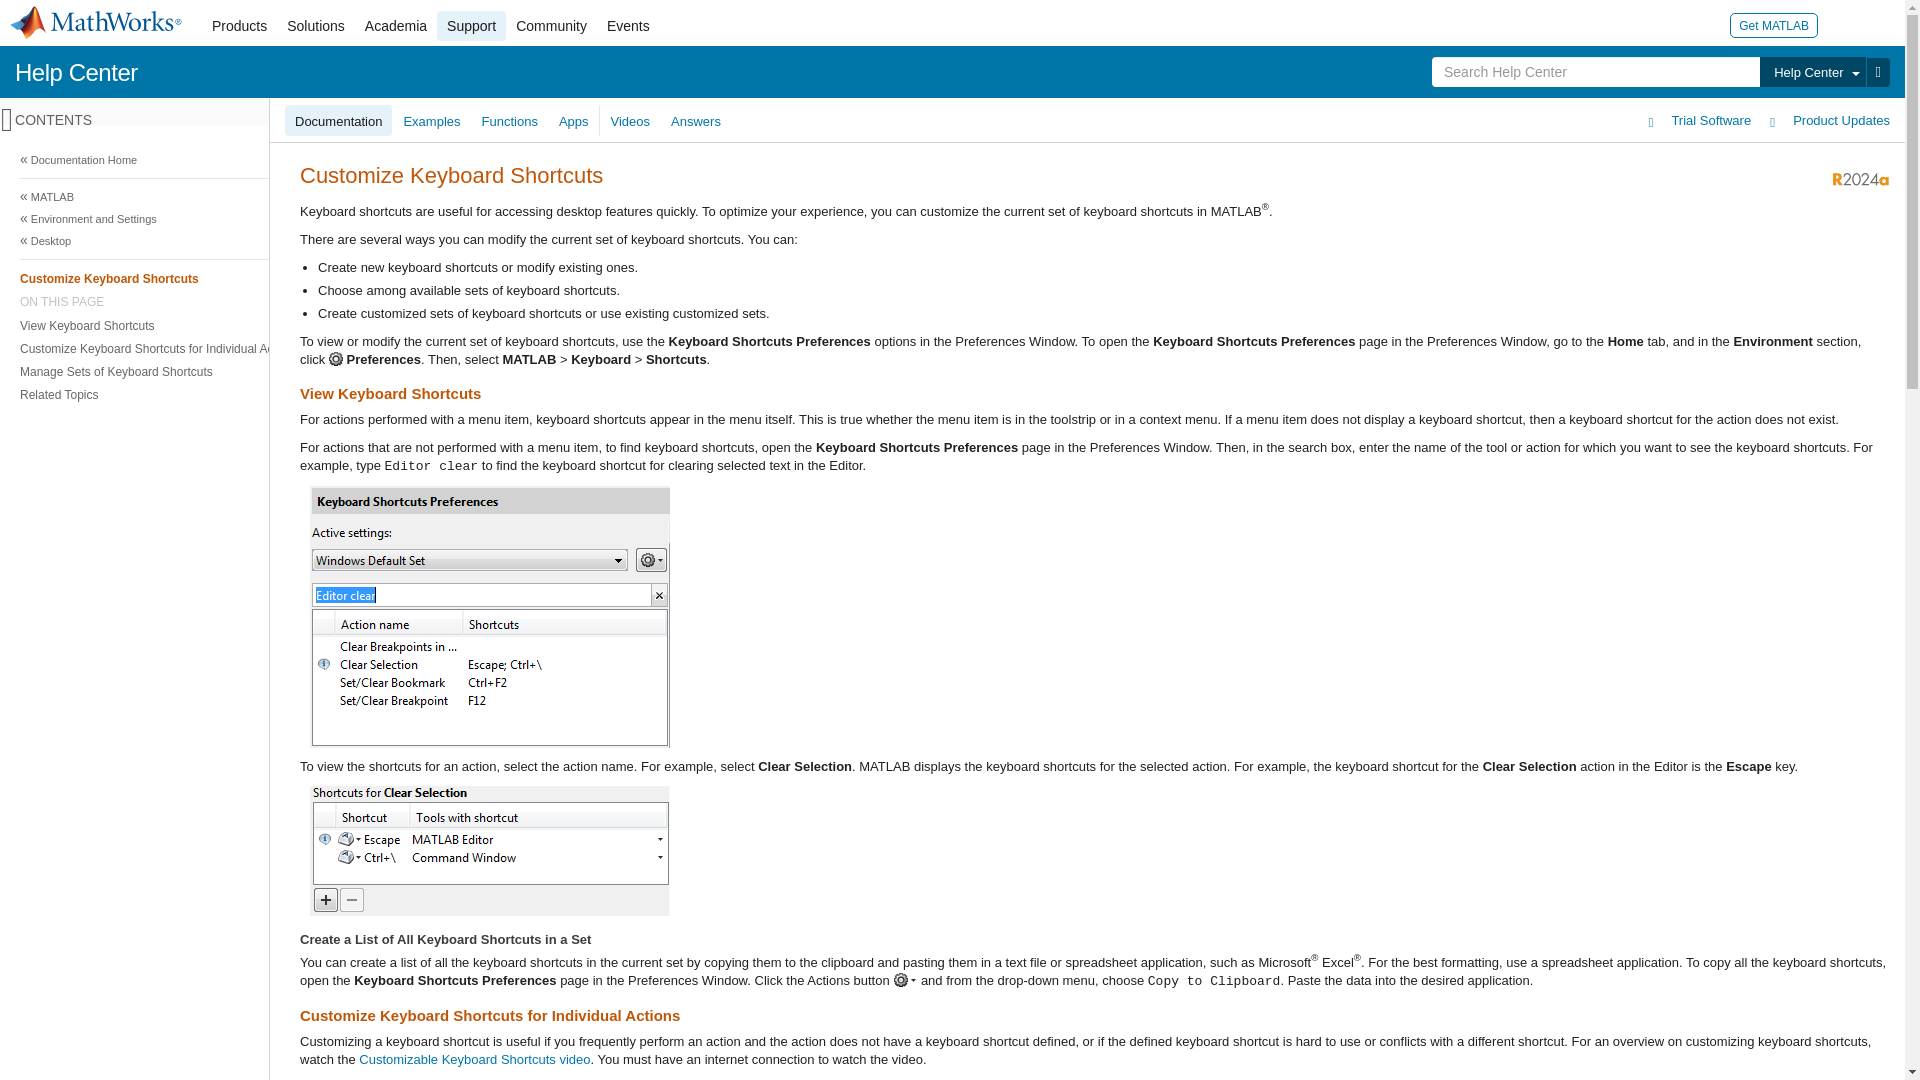 Image resolution: width=1920 pixels, height=1080 pixels. Describe the element at coordinates (552, 26) in the screenshot. I see `Community` at that location.